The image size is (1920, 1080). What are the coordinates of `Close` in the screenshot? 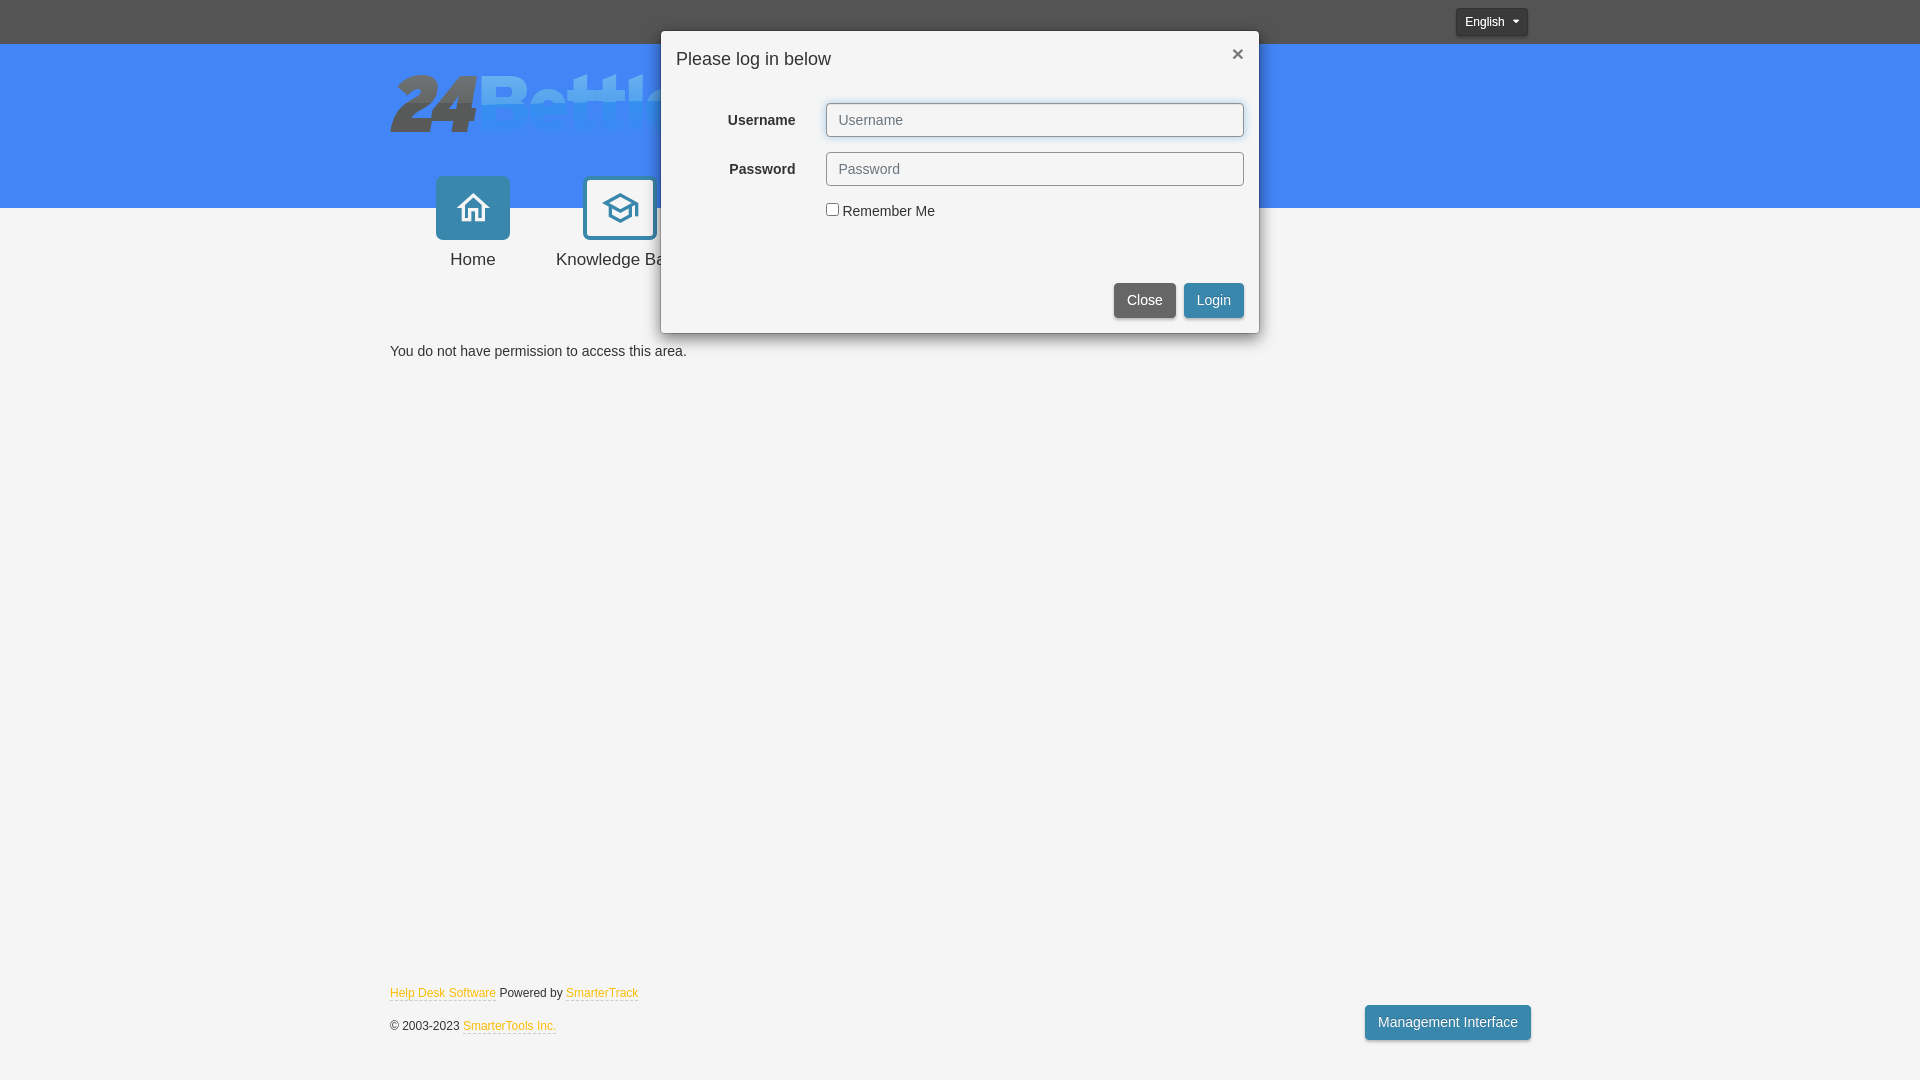 It's located at (1145, 300).